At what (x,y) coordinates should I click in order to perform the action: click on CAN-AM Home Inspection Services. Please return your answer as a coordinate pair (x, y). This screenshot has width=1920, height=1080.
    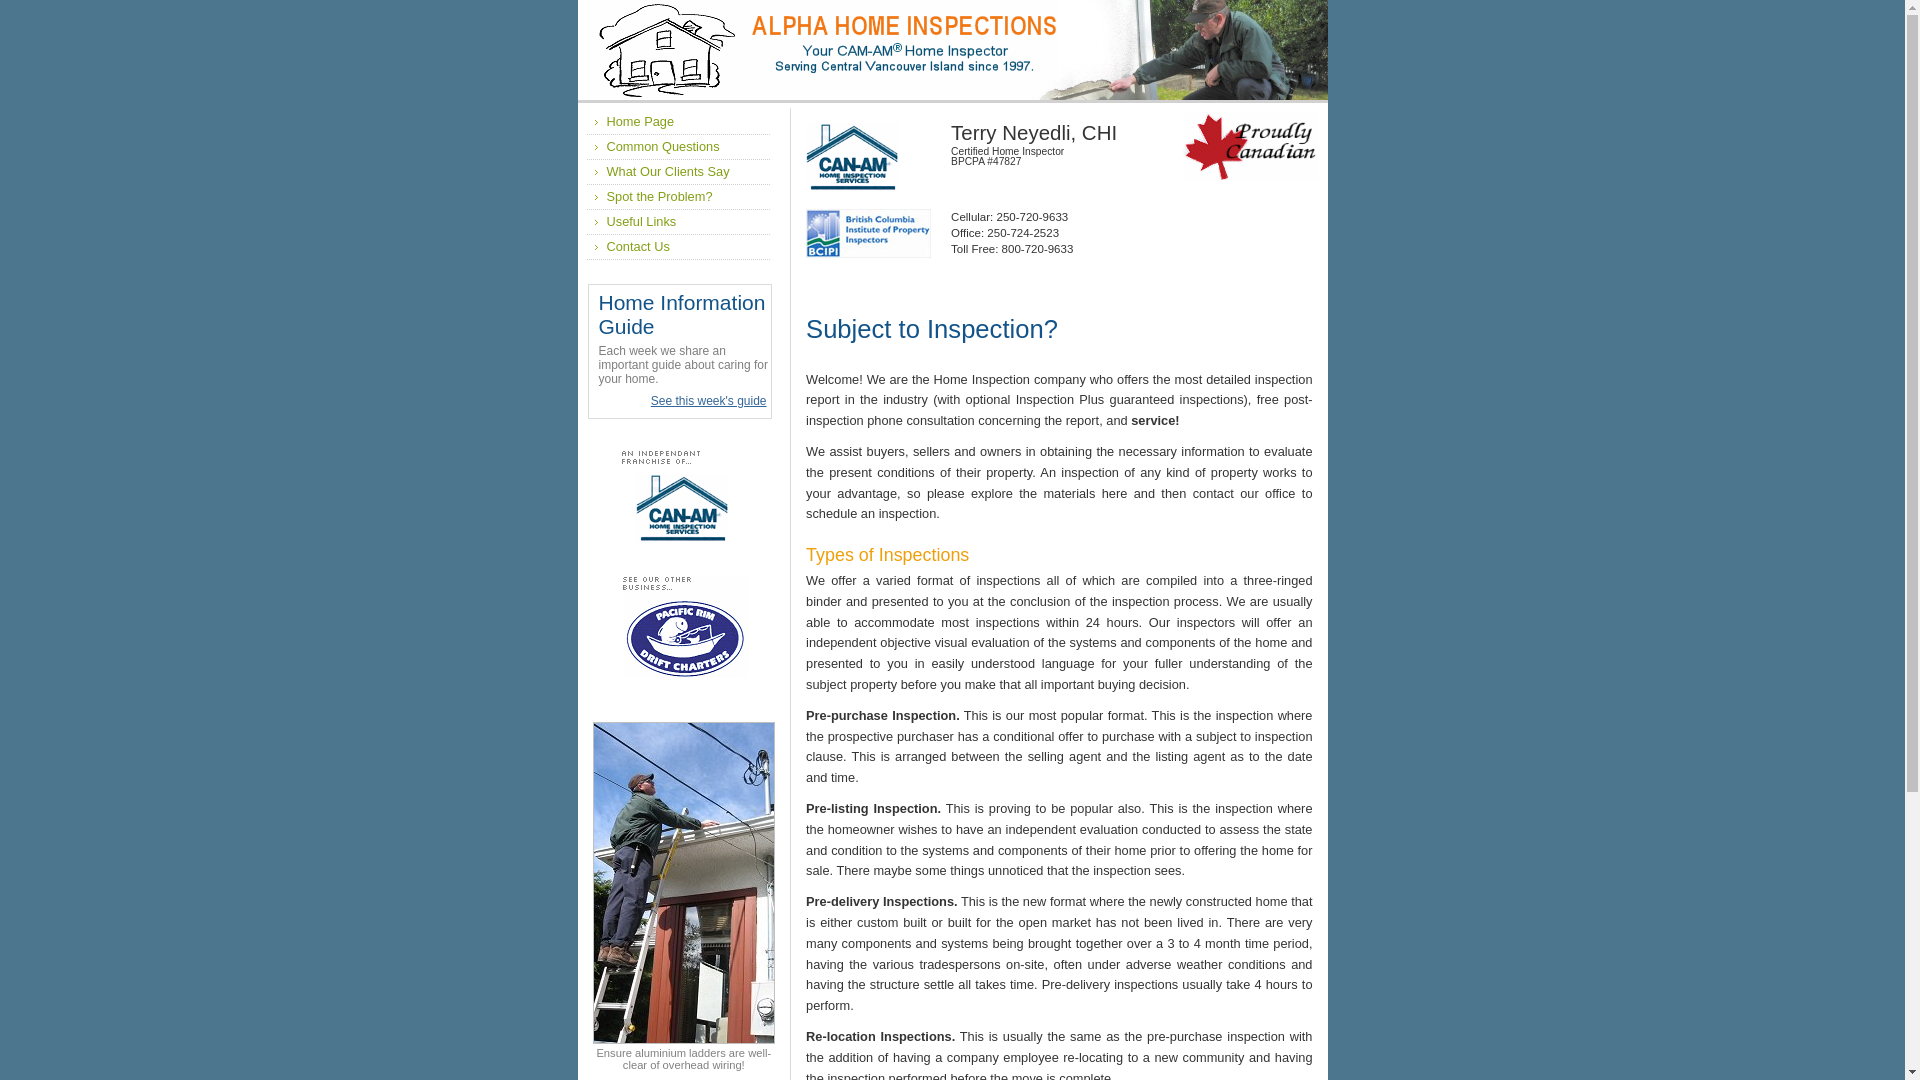
    Looking at the image, I should click on (654, 536).